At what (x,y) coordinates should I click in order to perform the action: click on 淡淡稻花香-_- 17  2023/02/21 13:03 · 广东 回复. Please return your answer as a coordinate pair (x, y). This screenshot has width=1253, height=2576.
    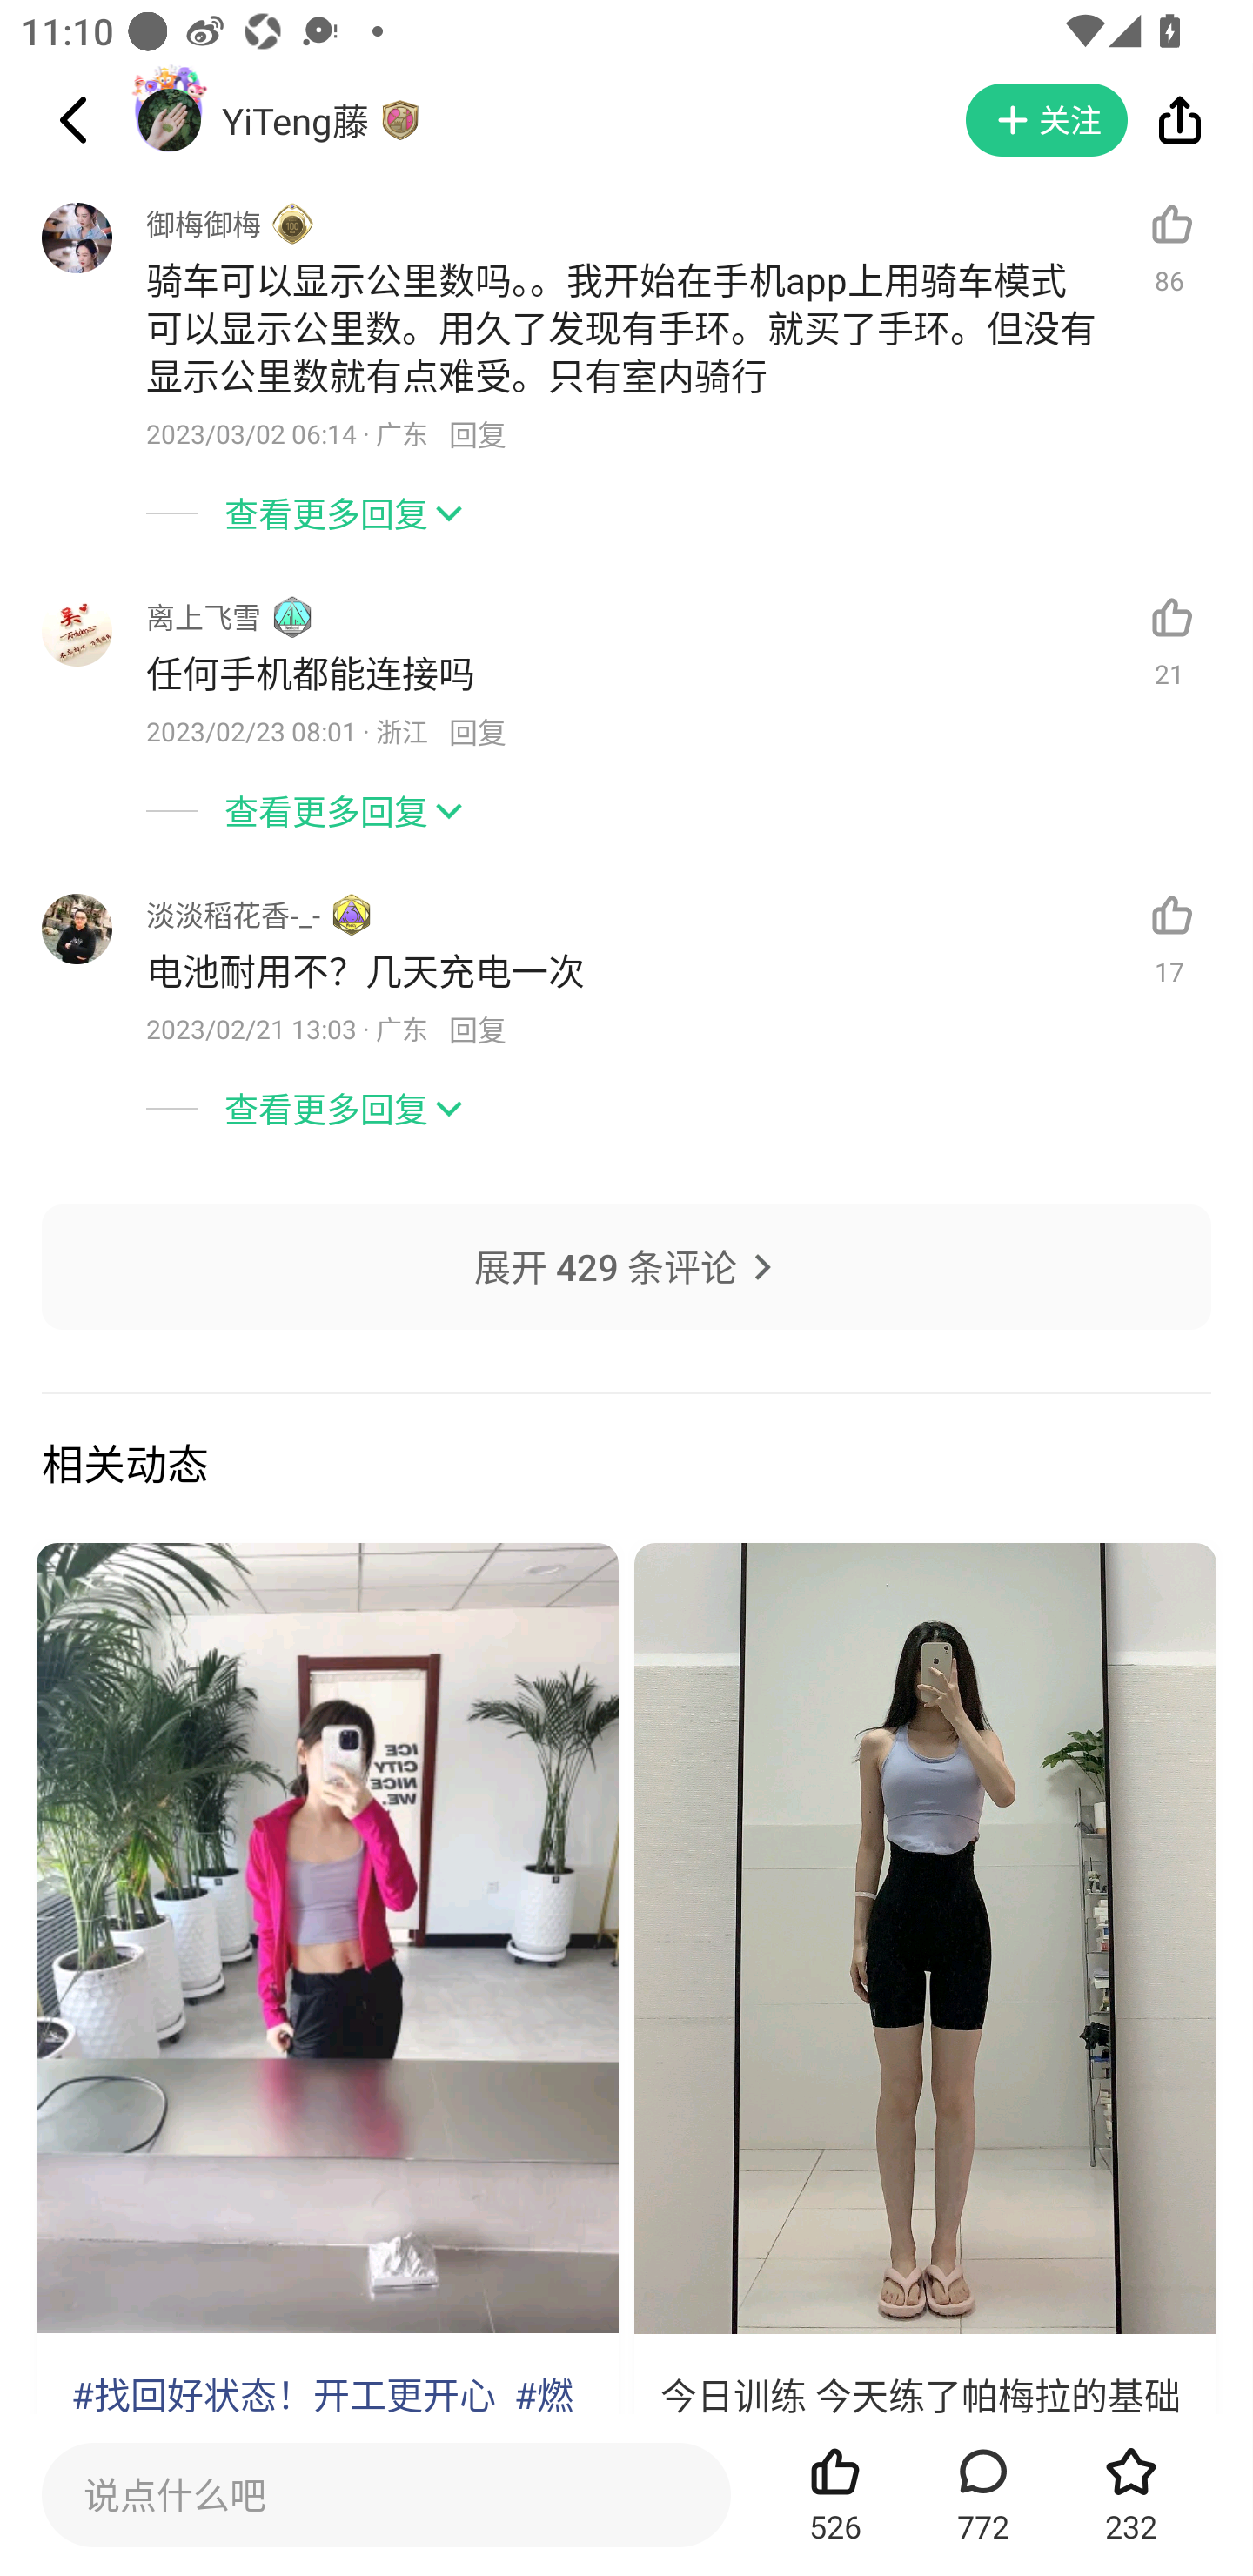
    Looking at the image, I should click on (626, 946).